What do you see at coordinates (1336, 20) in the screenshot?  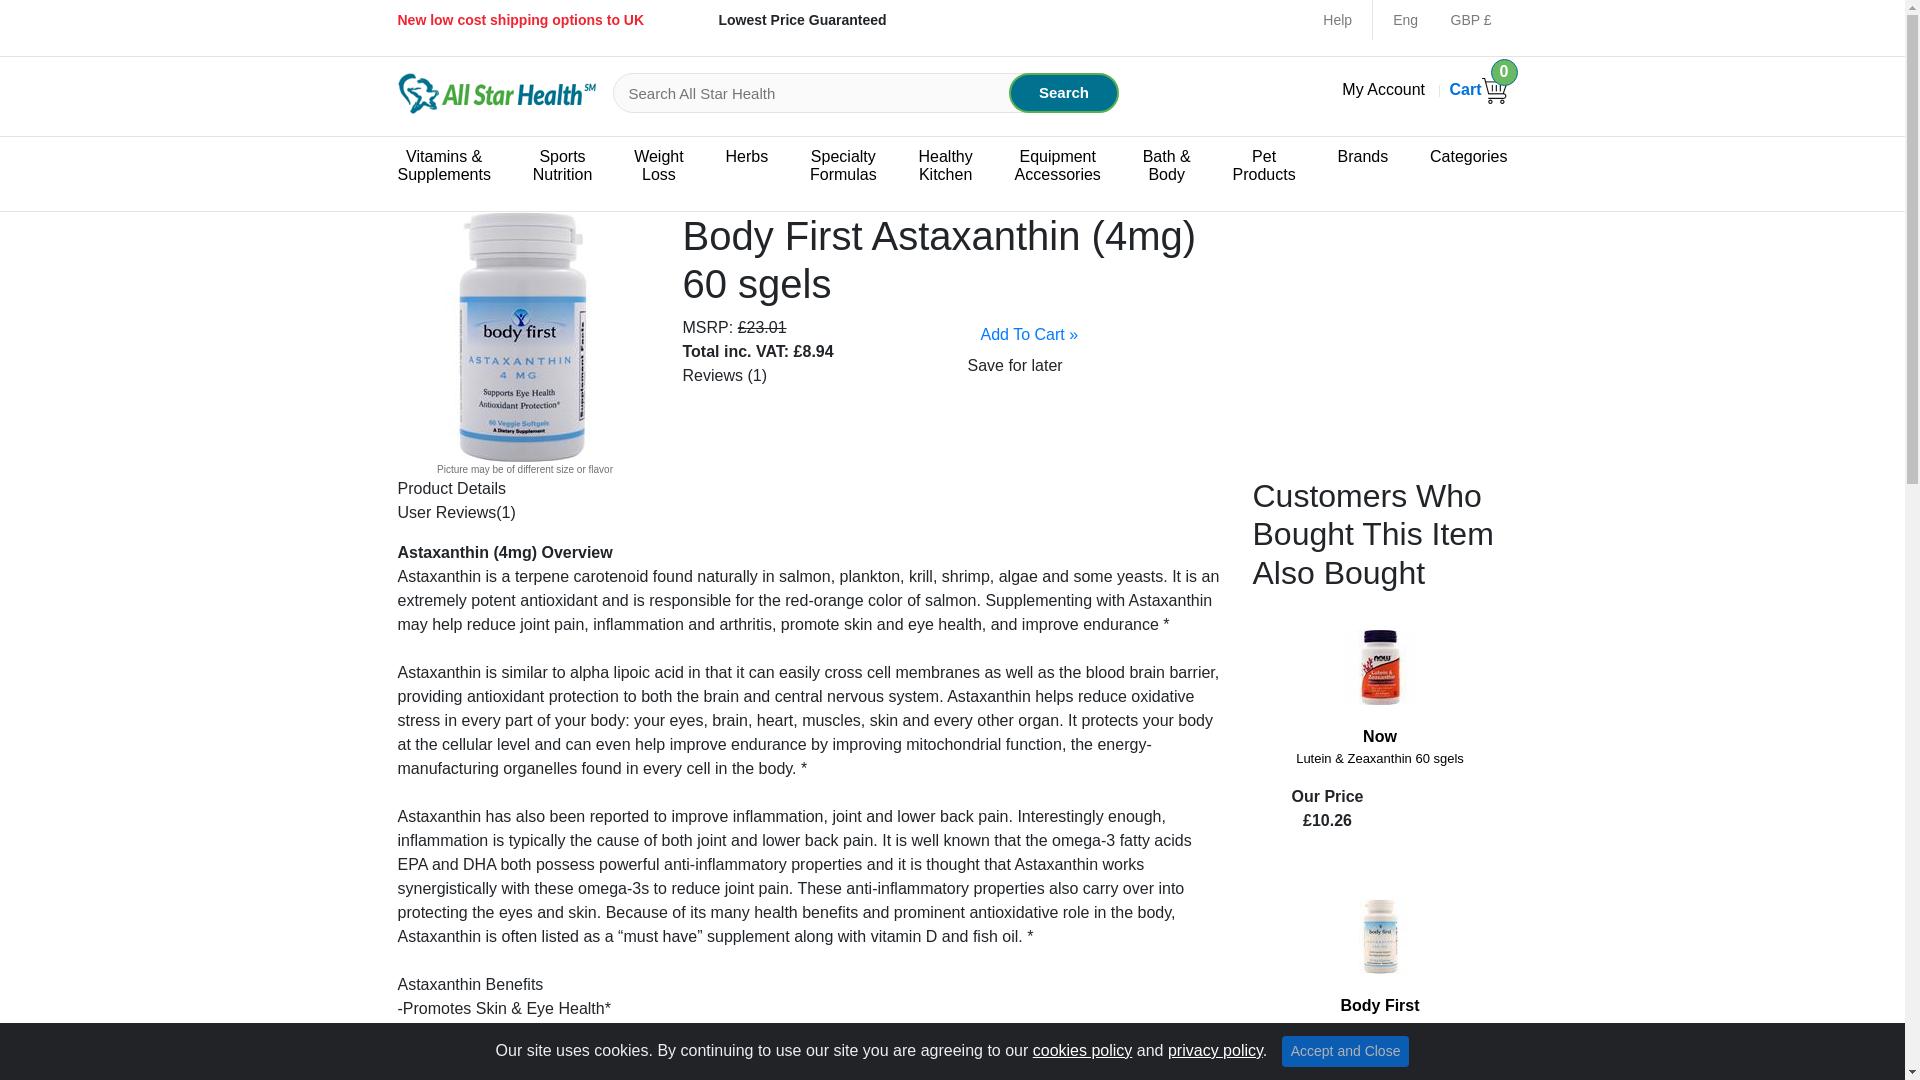 I see `Help` at bounding box center [1336, 20].